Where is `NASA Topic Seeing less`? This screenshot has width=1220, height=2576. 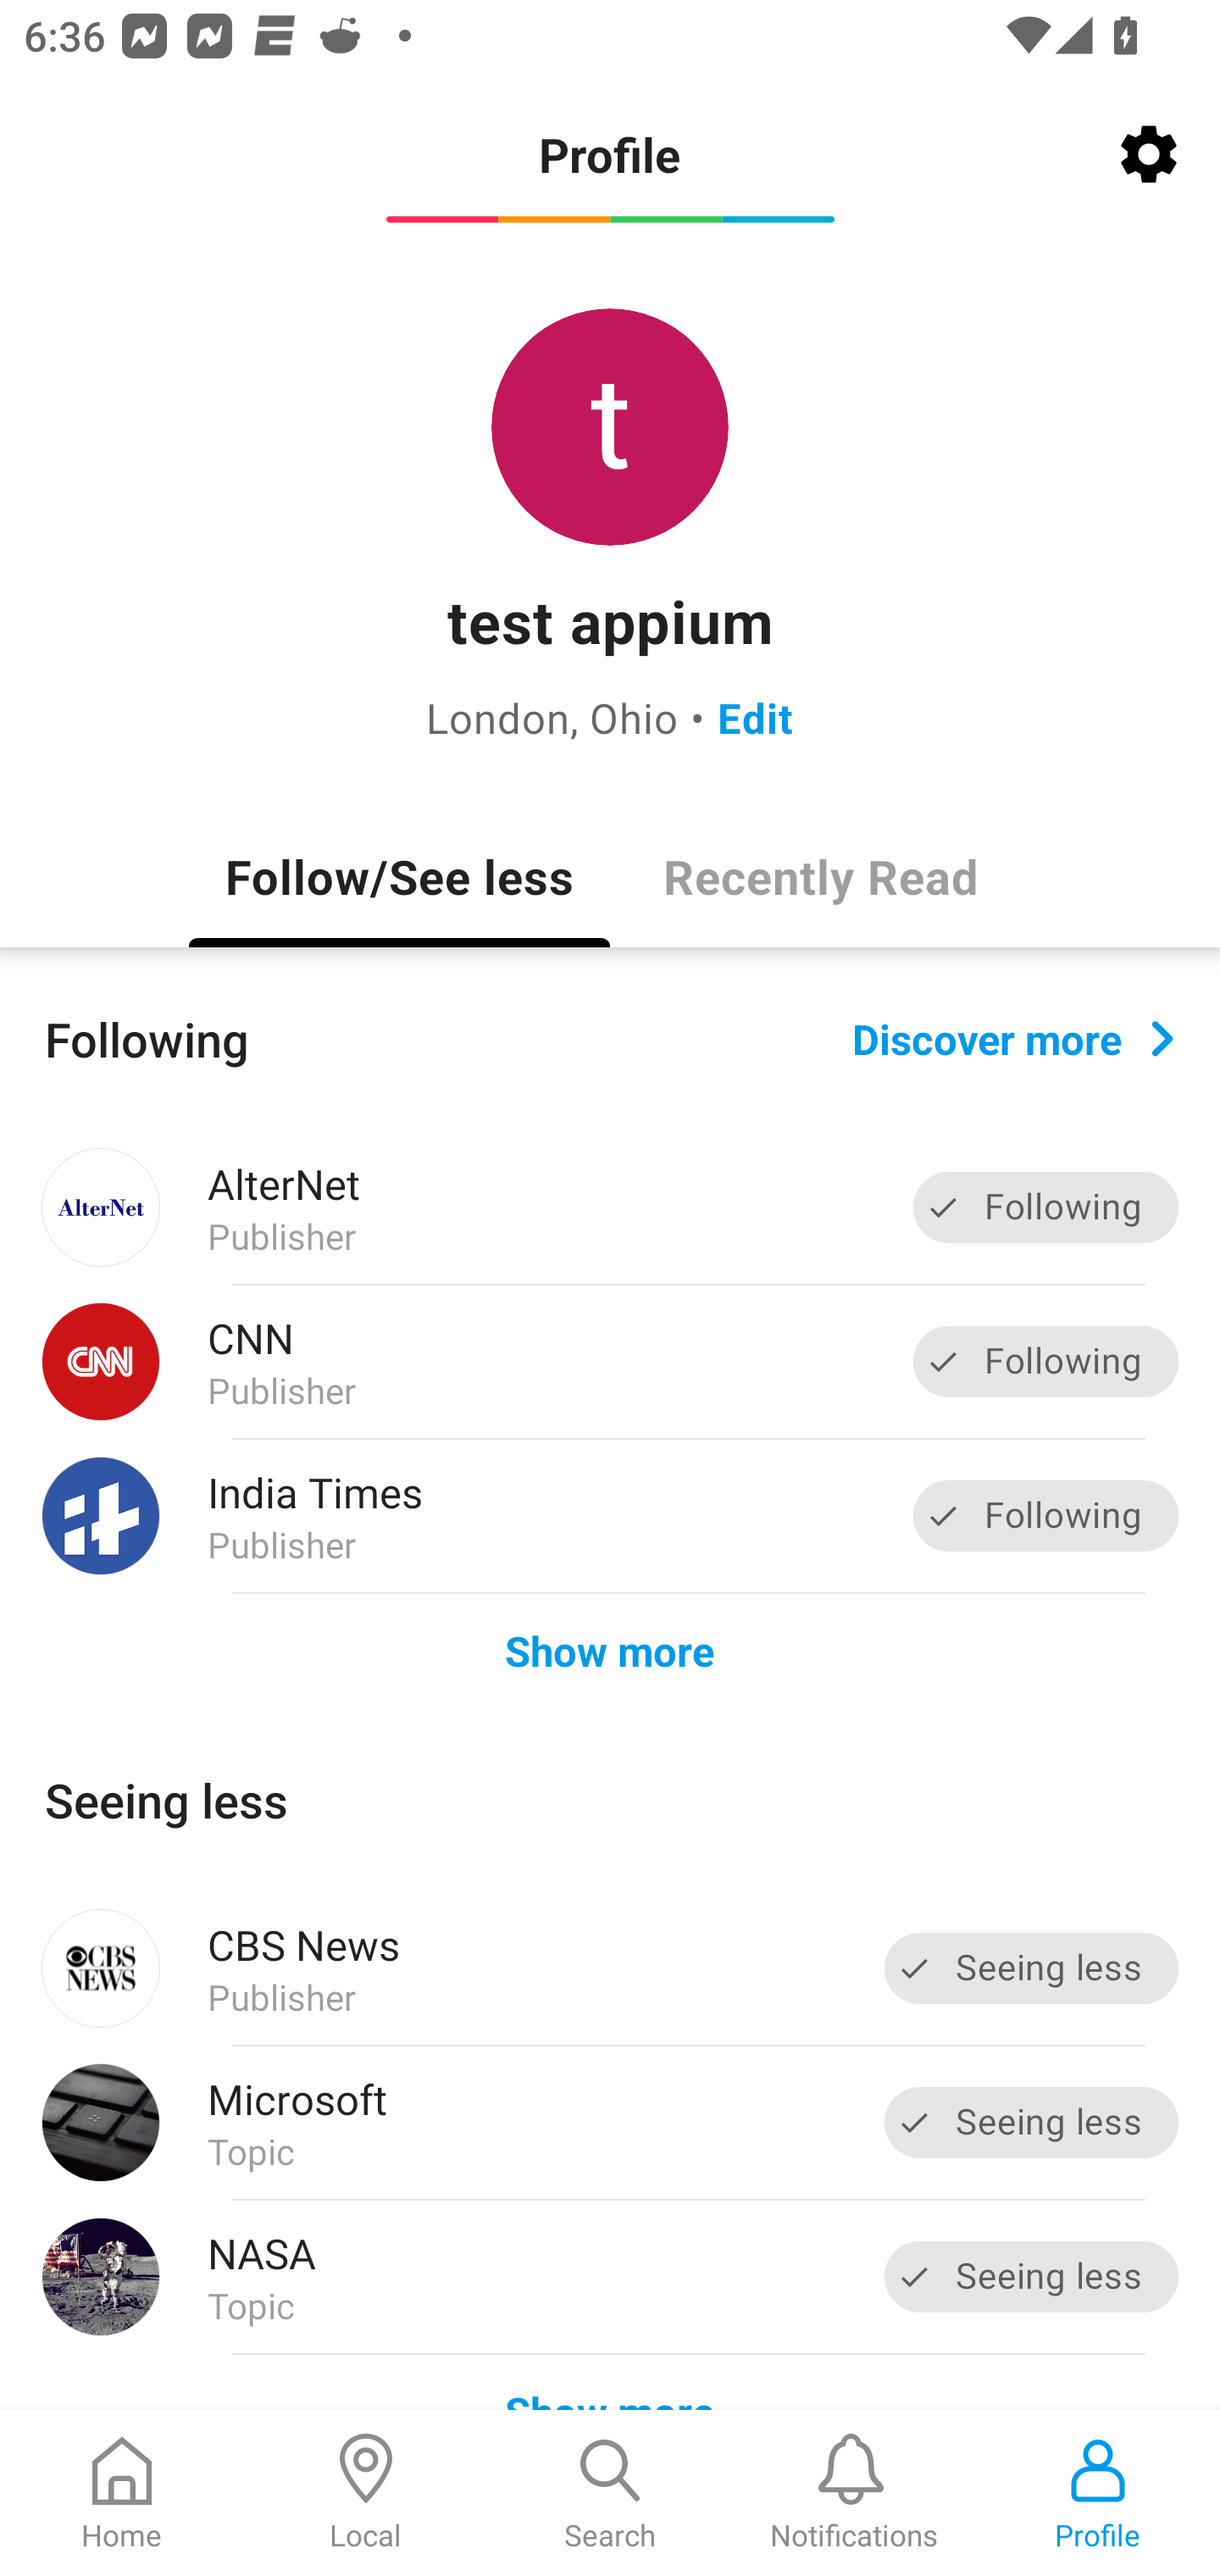 NASA Topic Seeing less is located at coordinates (610, 2277).